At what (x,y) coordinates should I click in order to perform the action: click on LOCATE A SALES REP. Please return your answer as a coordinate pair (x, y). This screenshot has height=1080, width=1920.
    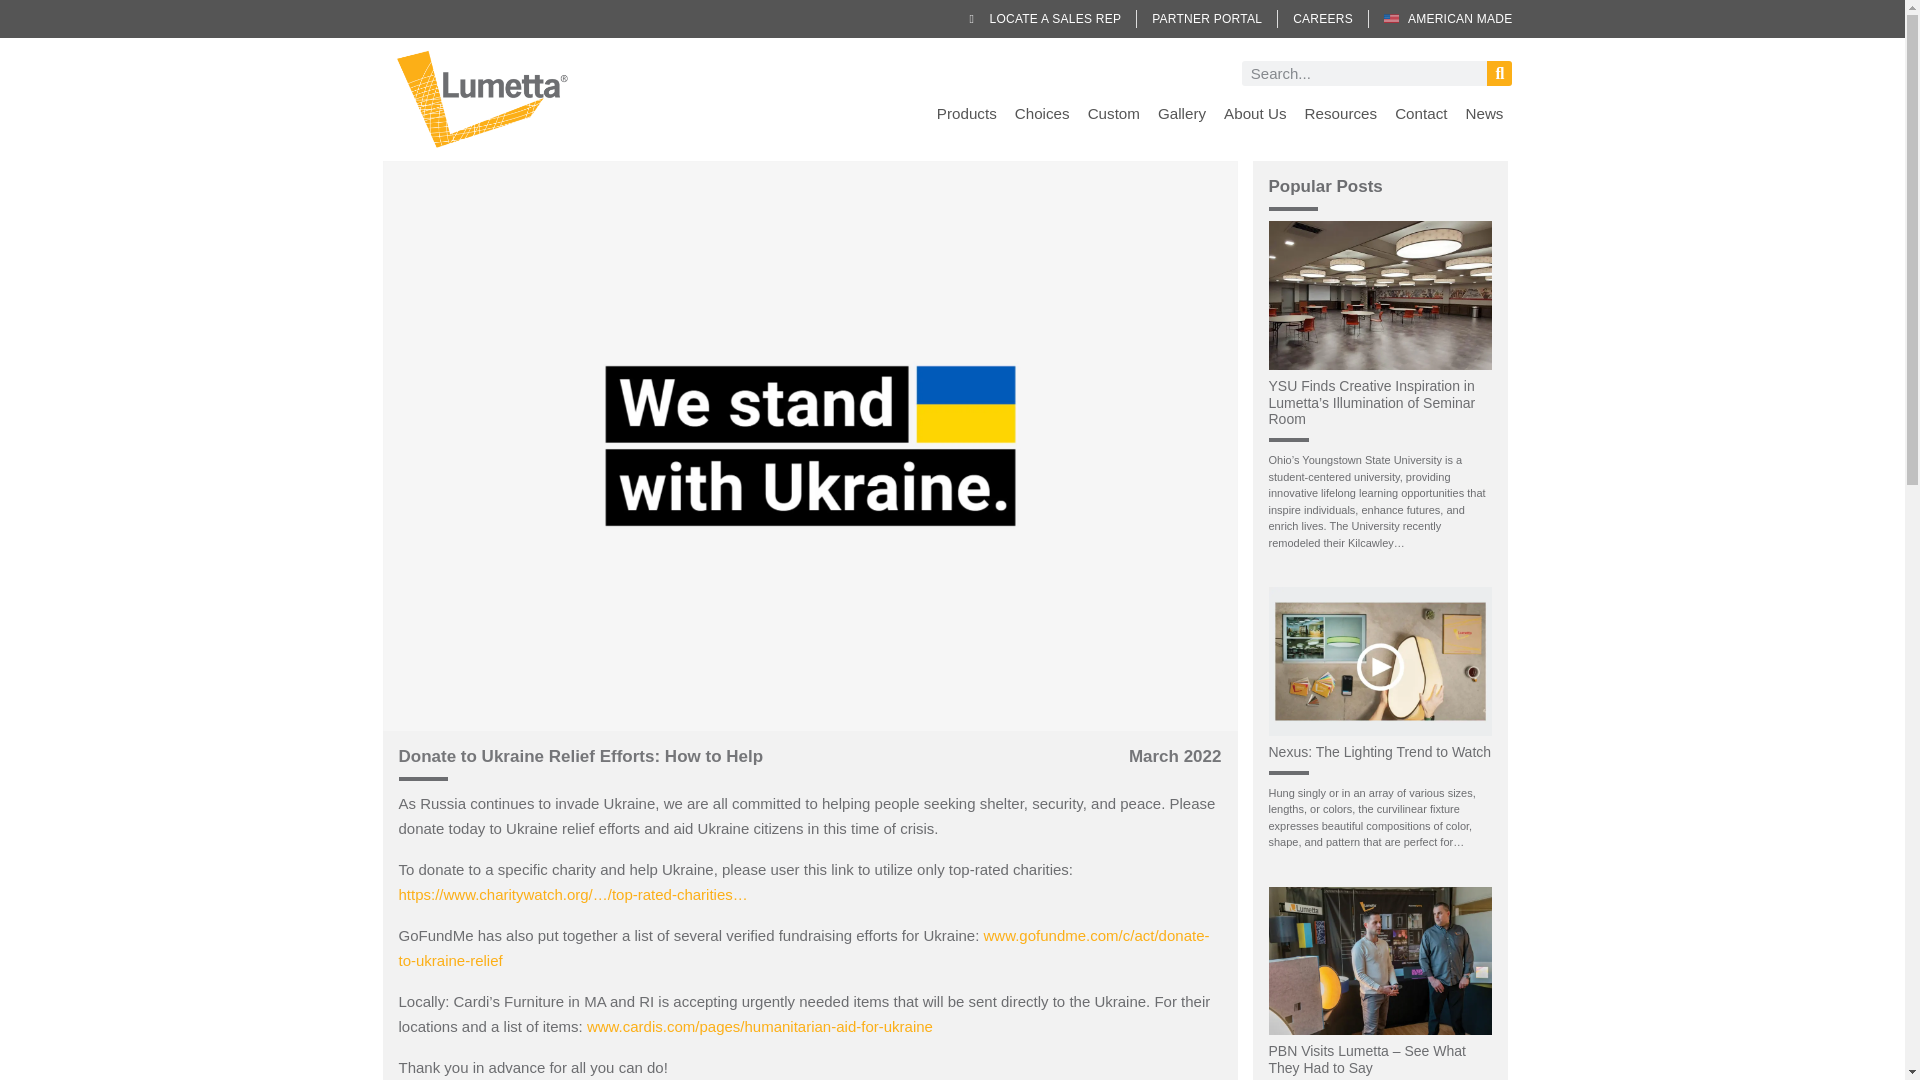
    Looking at the image, I should click on (1045, 18).